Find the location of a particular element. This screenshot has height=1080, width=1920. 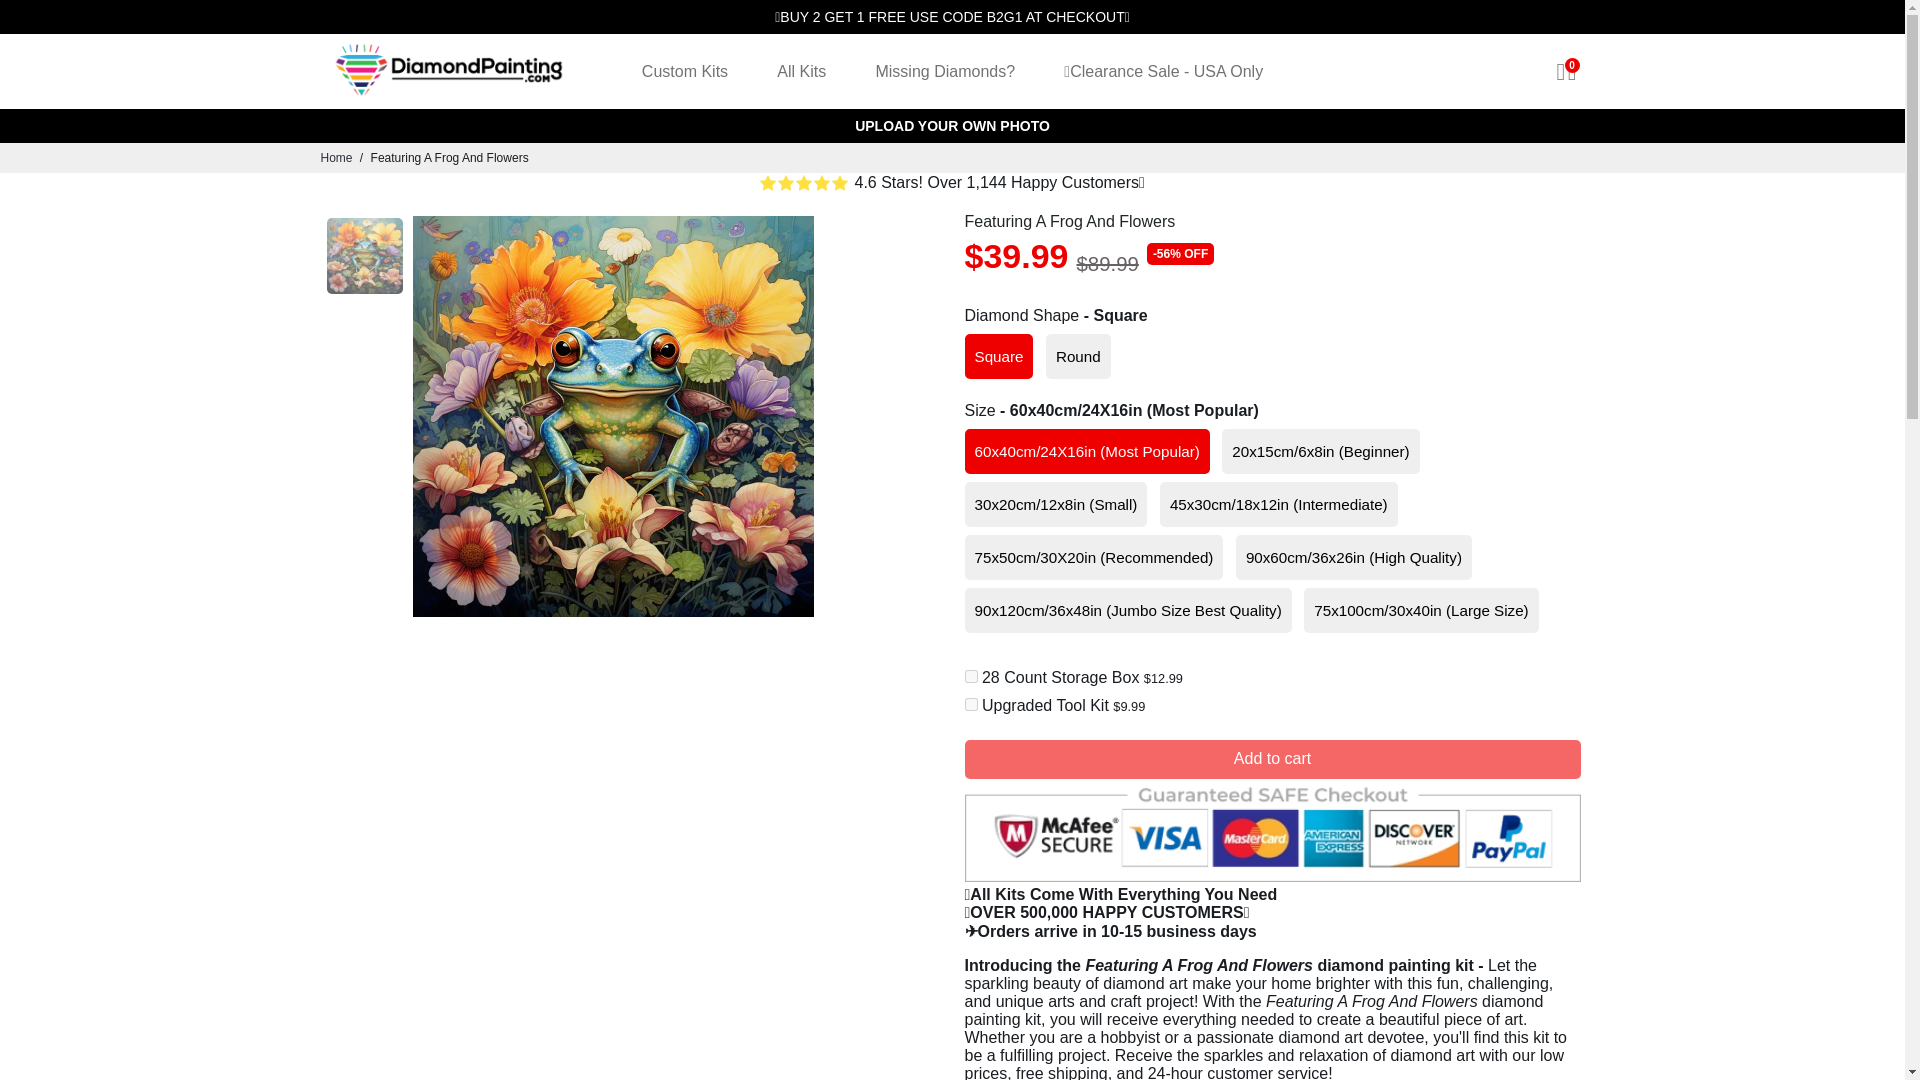

Missing Diamonds? is located at coordinates (944, 71).